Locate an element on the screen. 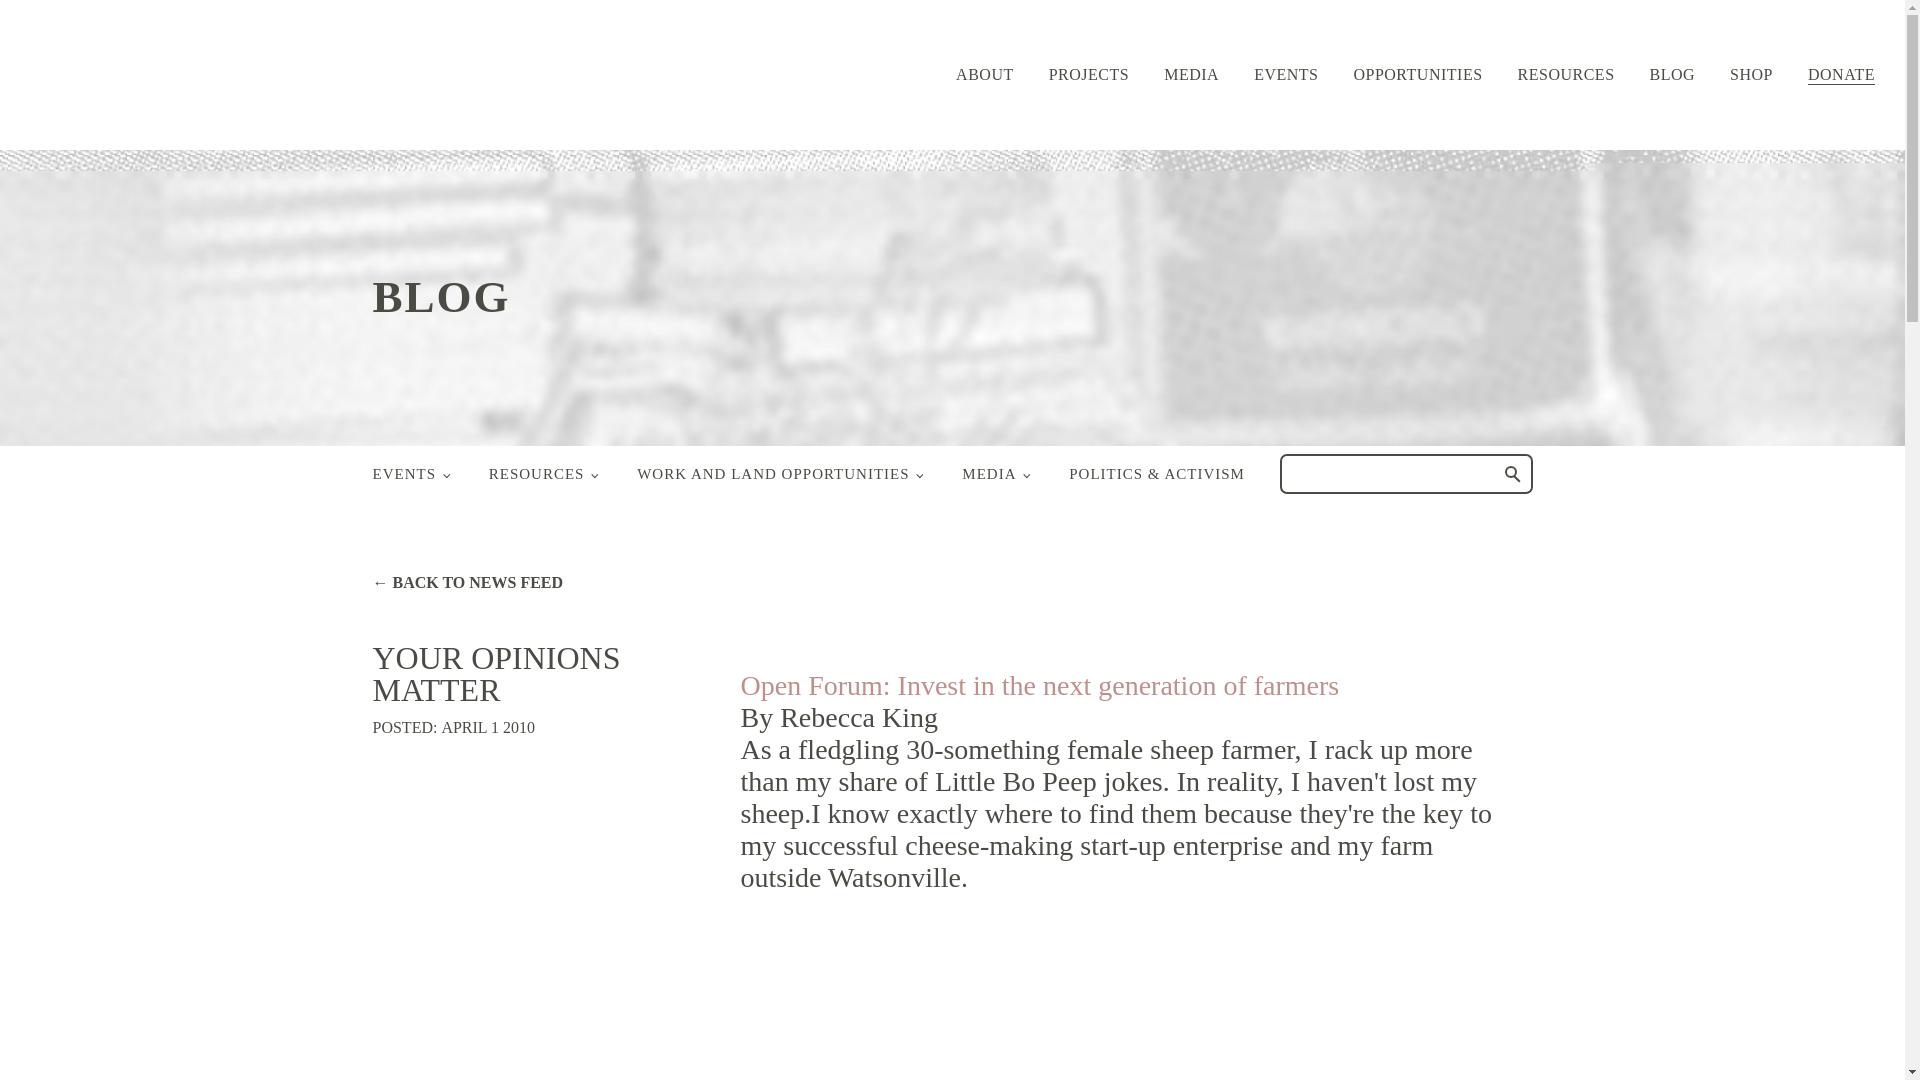 The image size is (1920, 1080). RESOURCES is located at coordinates (1566, 74).